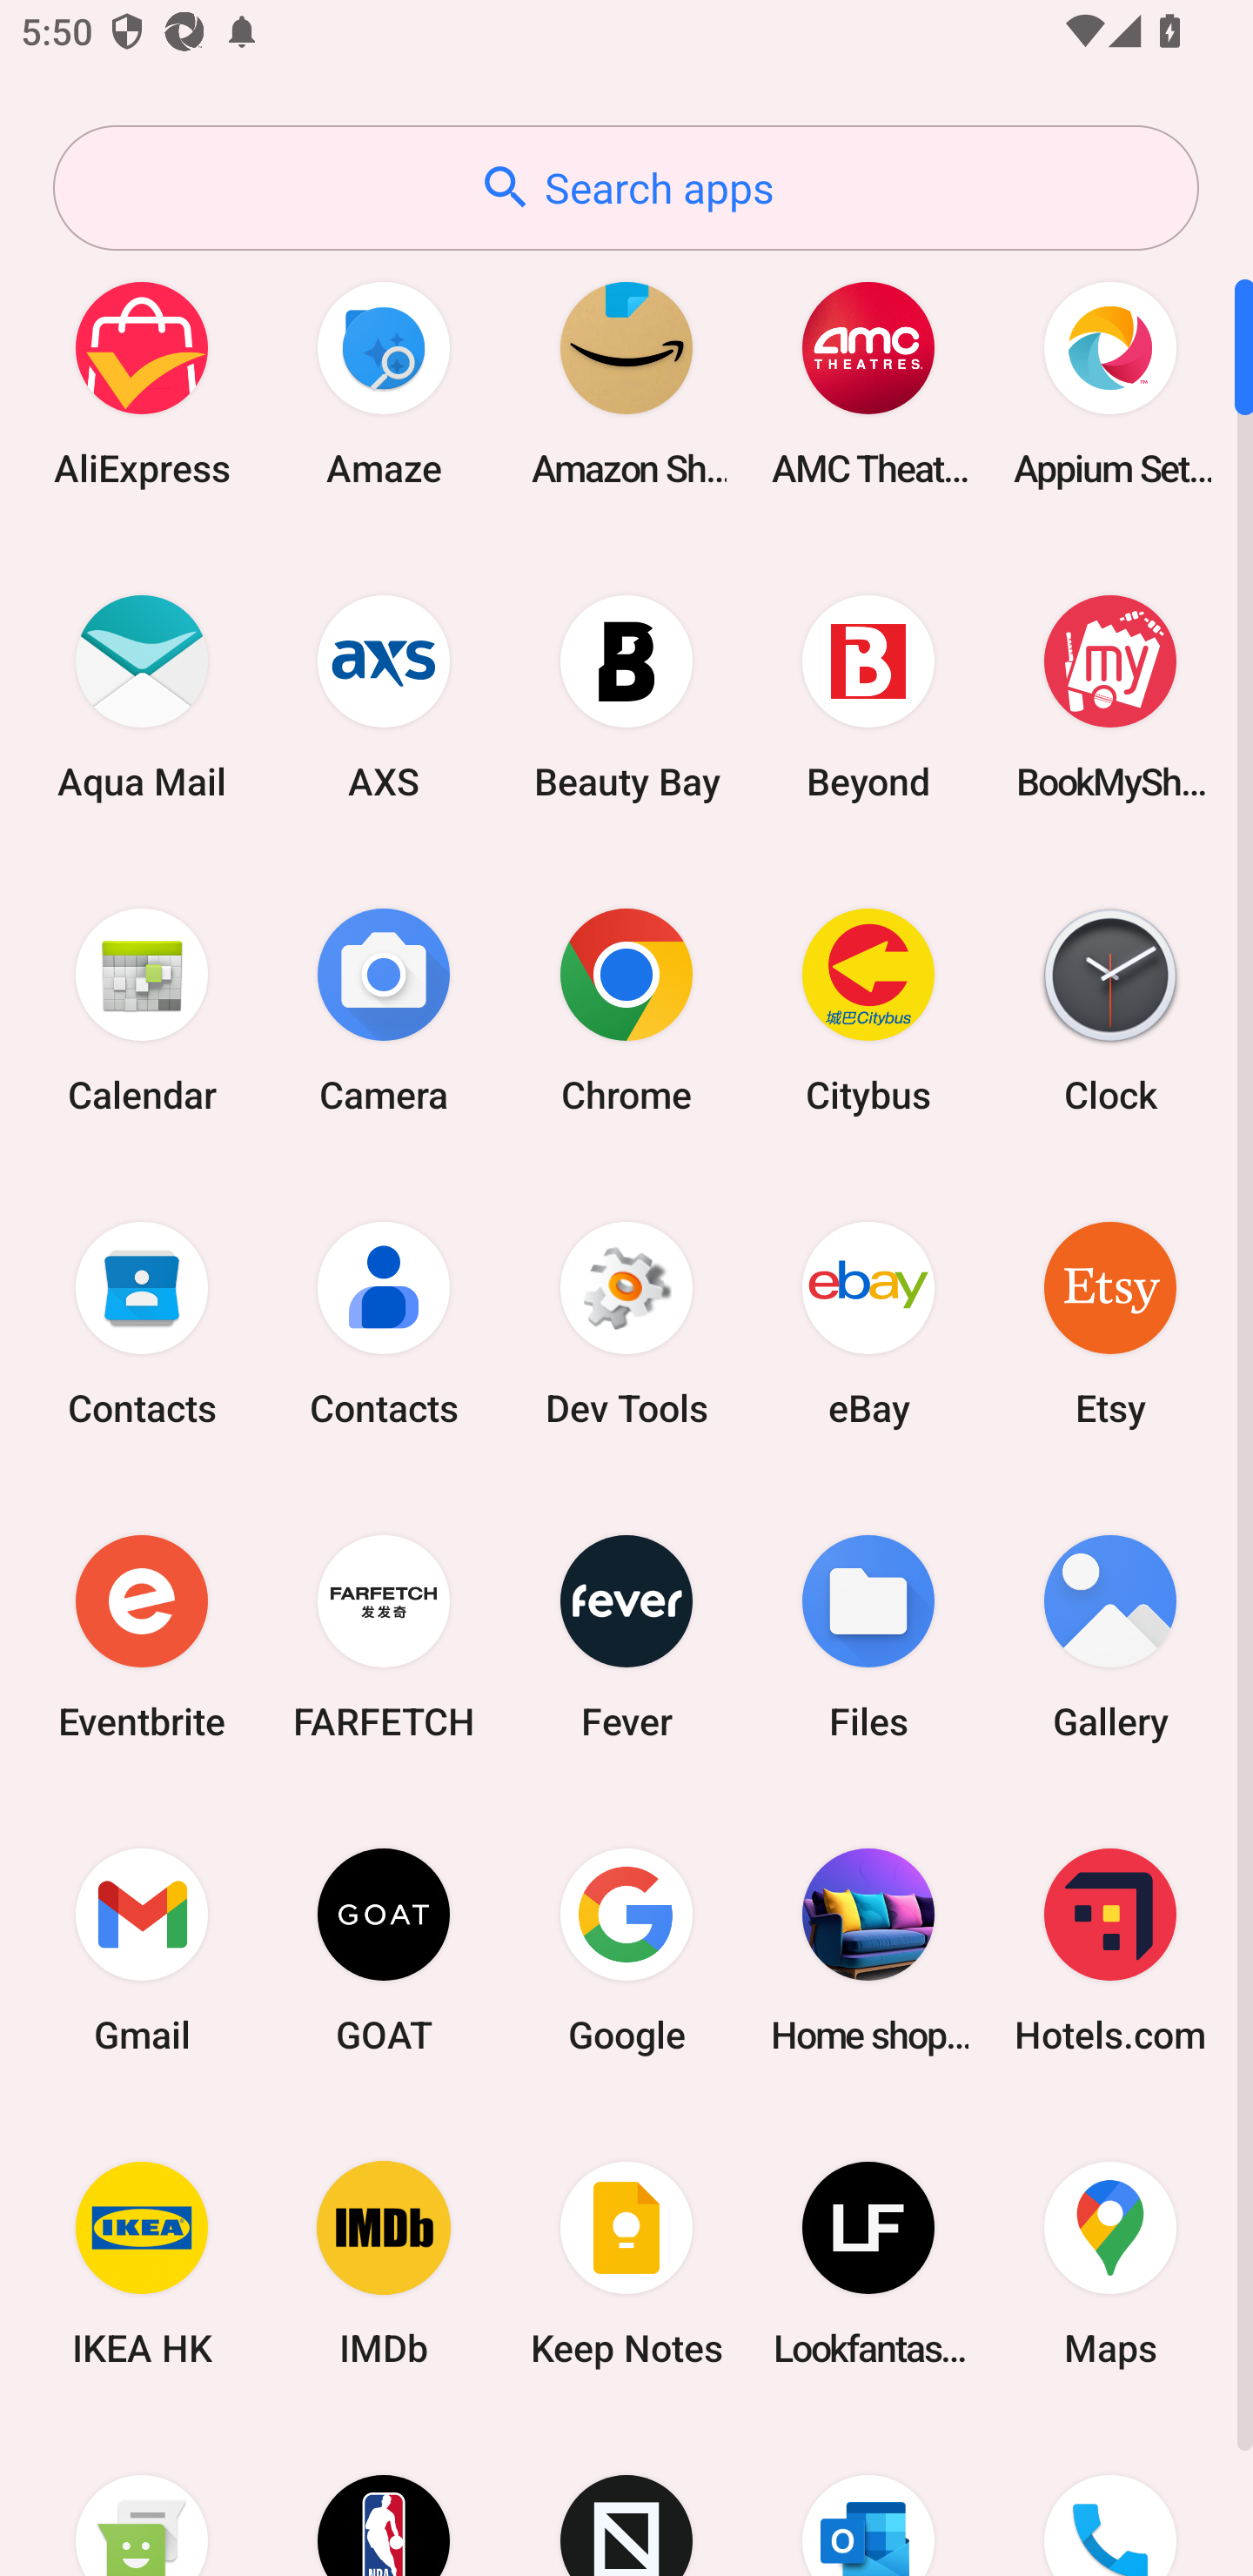 Image resolution: width=1253 pixels, height=2576 pixels. I want to click on Fever, so click(626, 1636).